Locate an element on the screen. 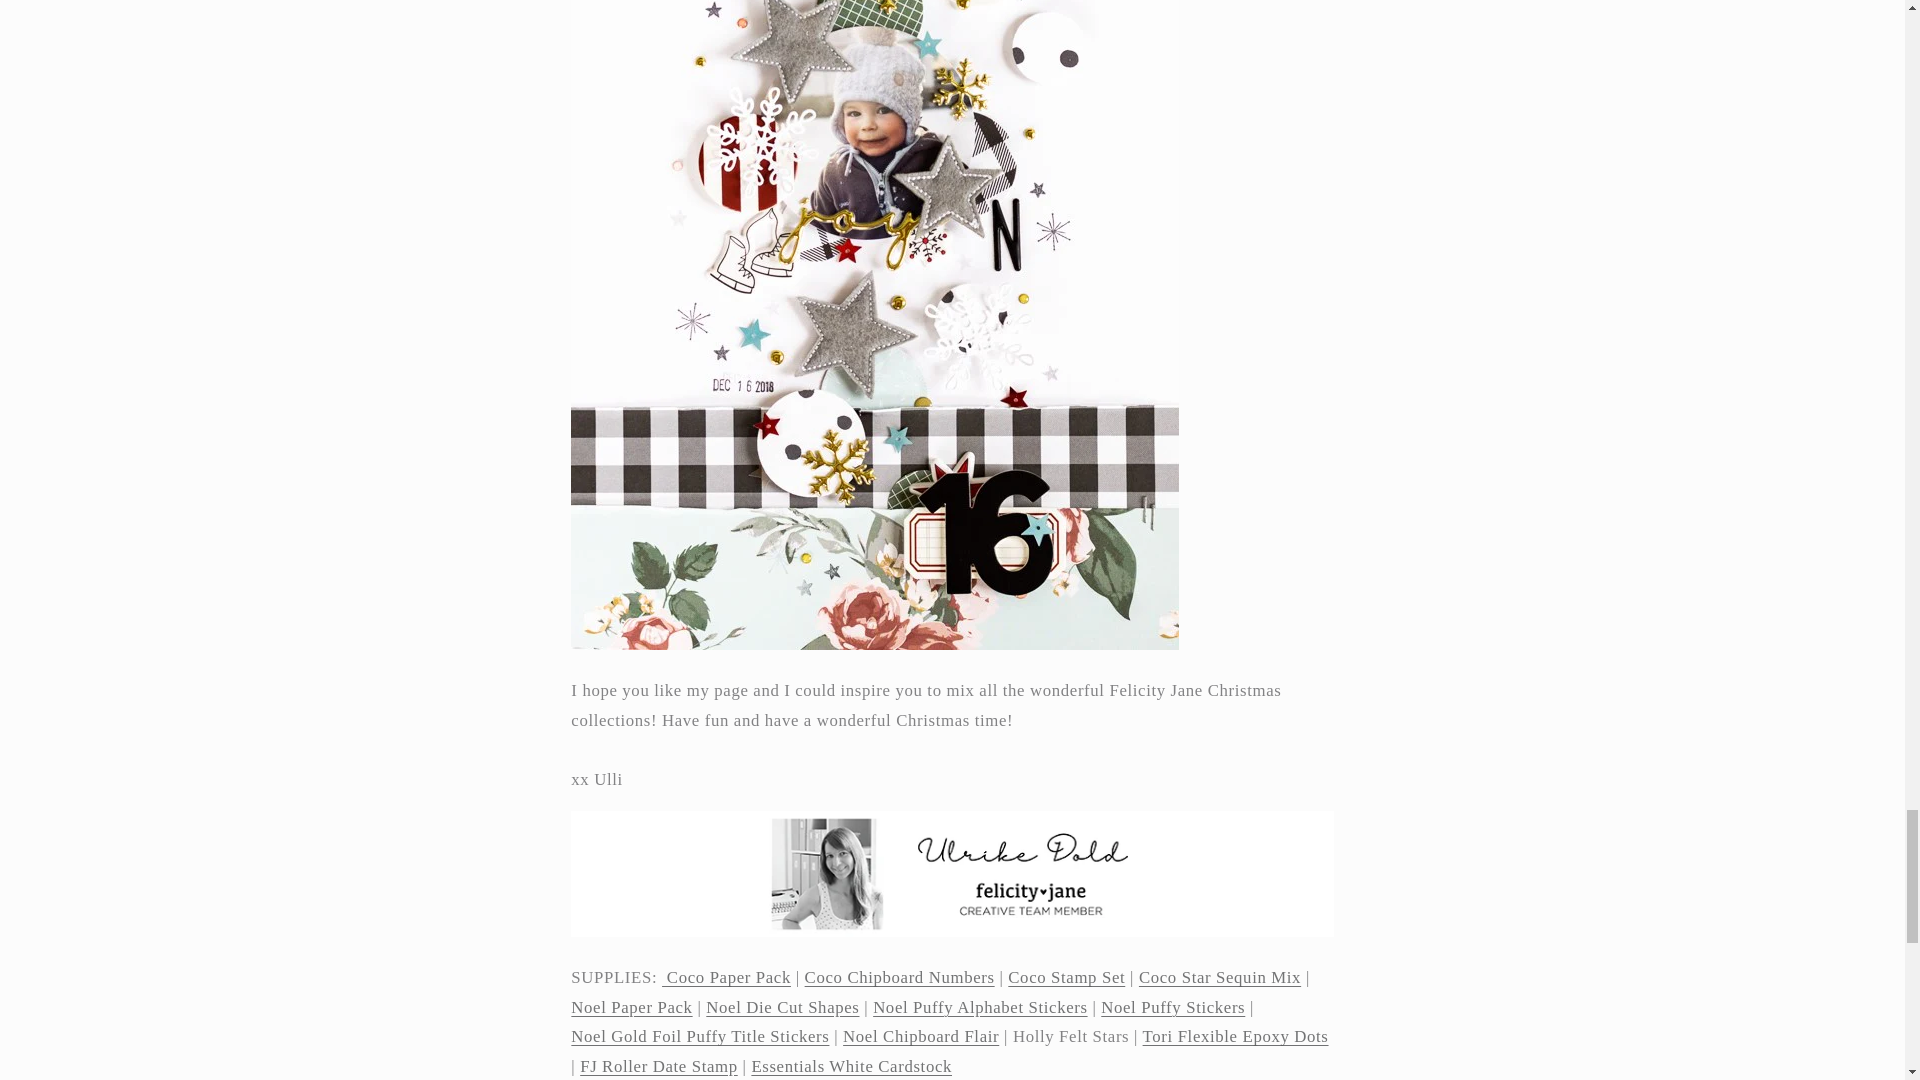 Image resolution: width=1920 pixels, height=1080 pixels. Coco Paper Pack is located at coordinates (726, 977).